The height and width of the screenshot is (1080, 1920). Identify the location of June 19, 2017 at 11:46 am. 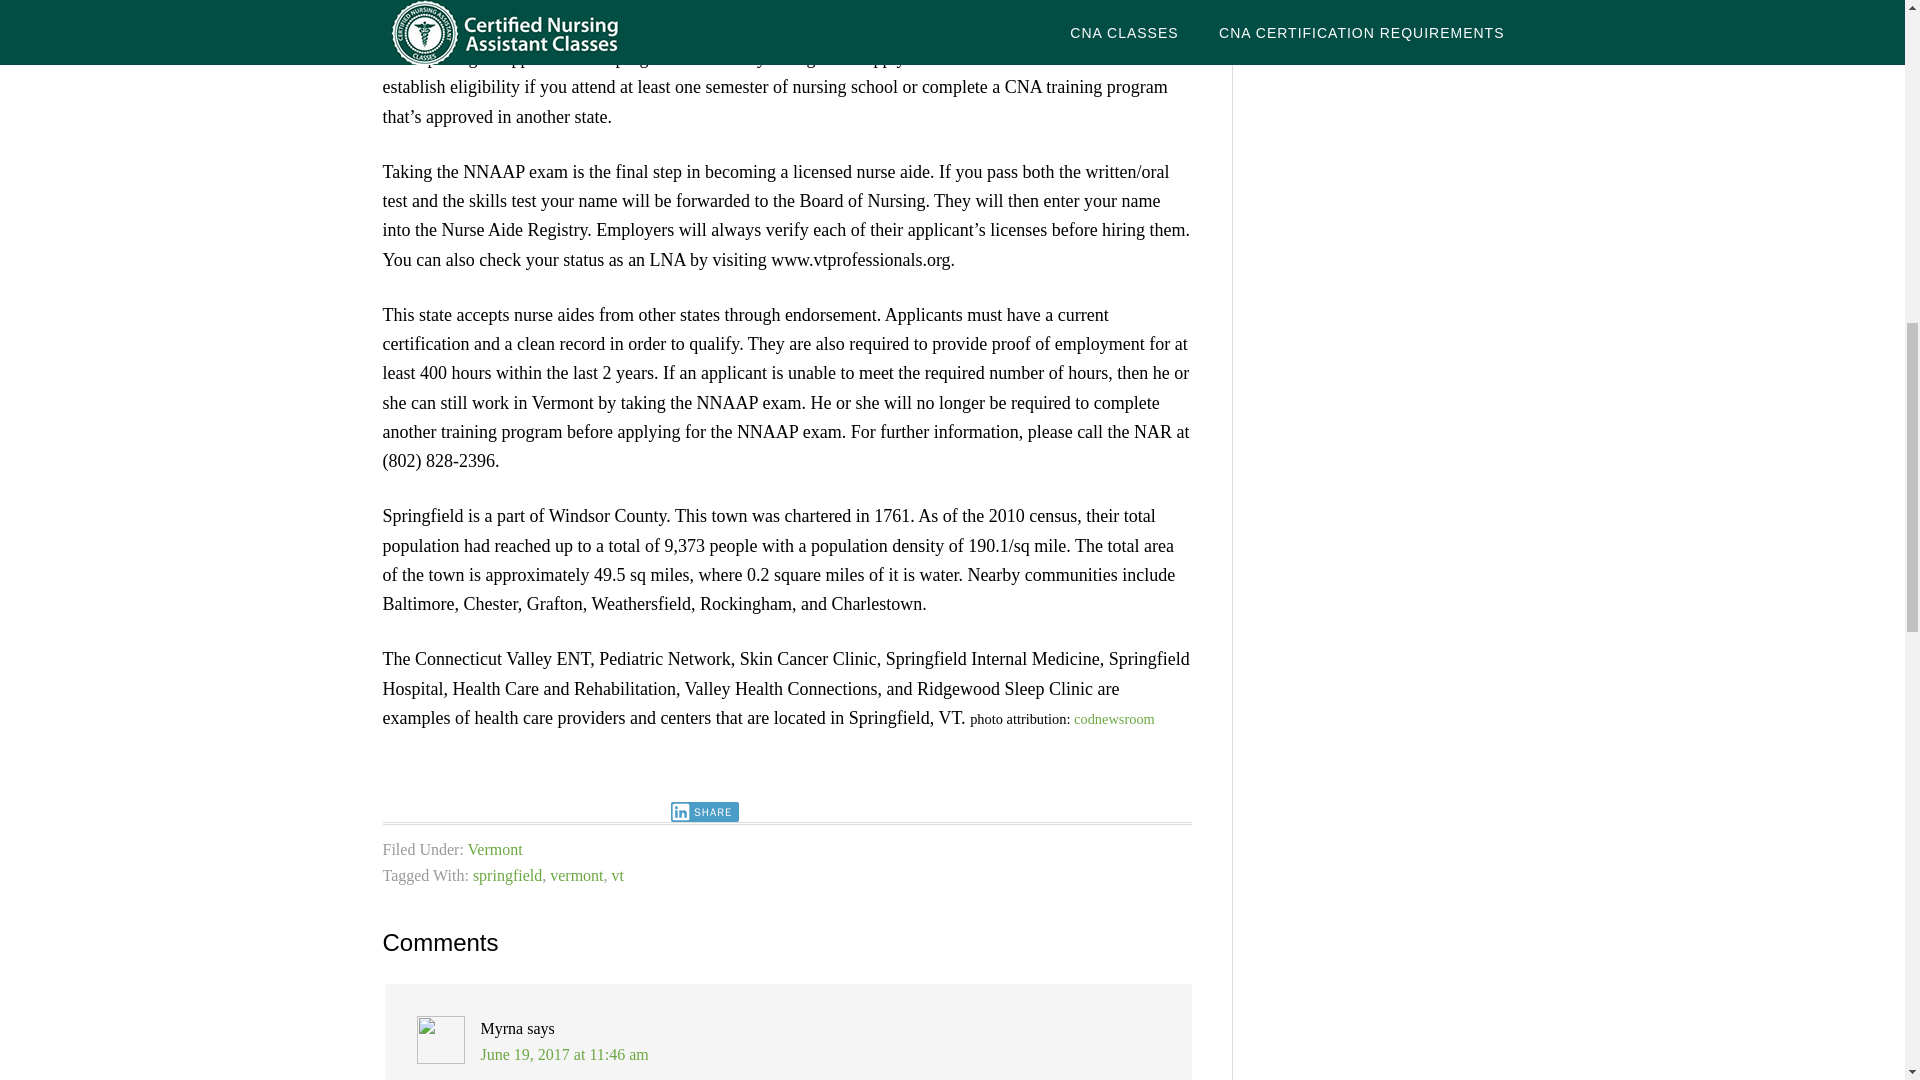
(564, 1054).